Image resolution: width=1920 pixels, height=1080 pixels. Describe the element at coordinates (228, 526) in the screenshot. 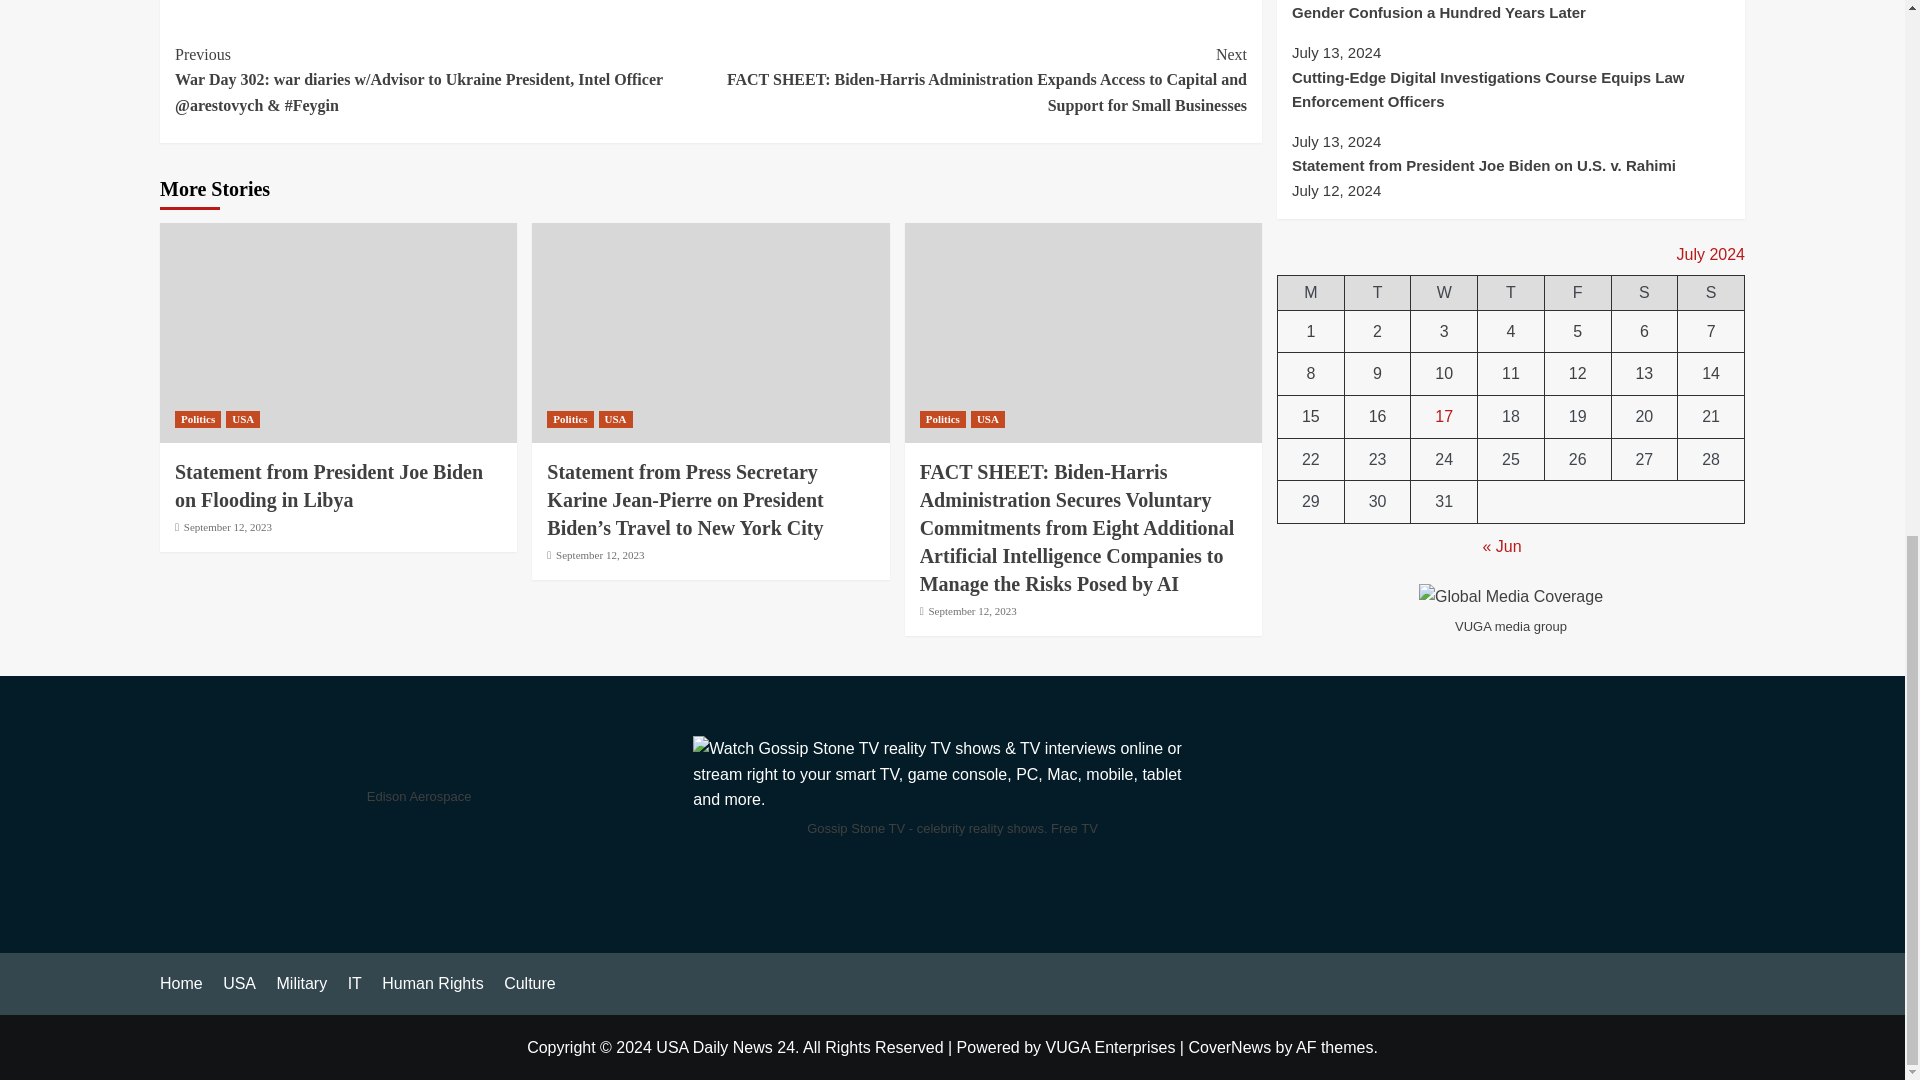

I see `September 12, 2023` at that location.